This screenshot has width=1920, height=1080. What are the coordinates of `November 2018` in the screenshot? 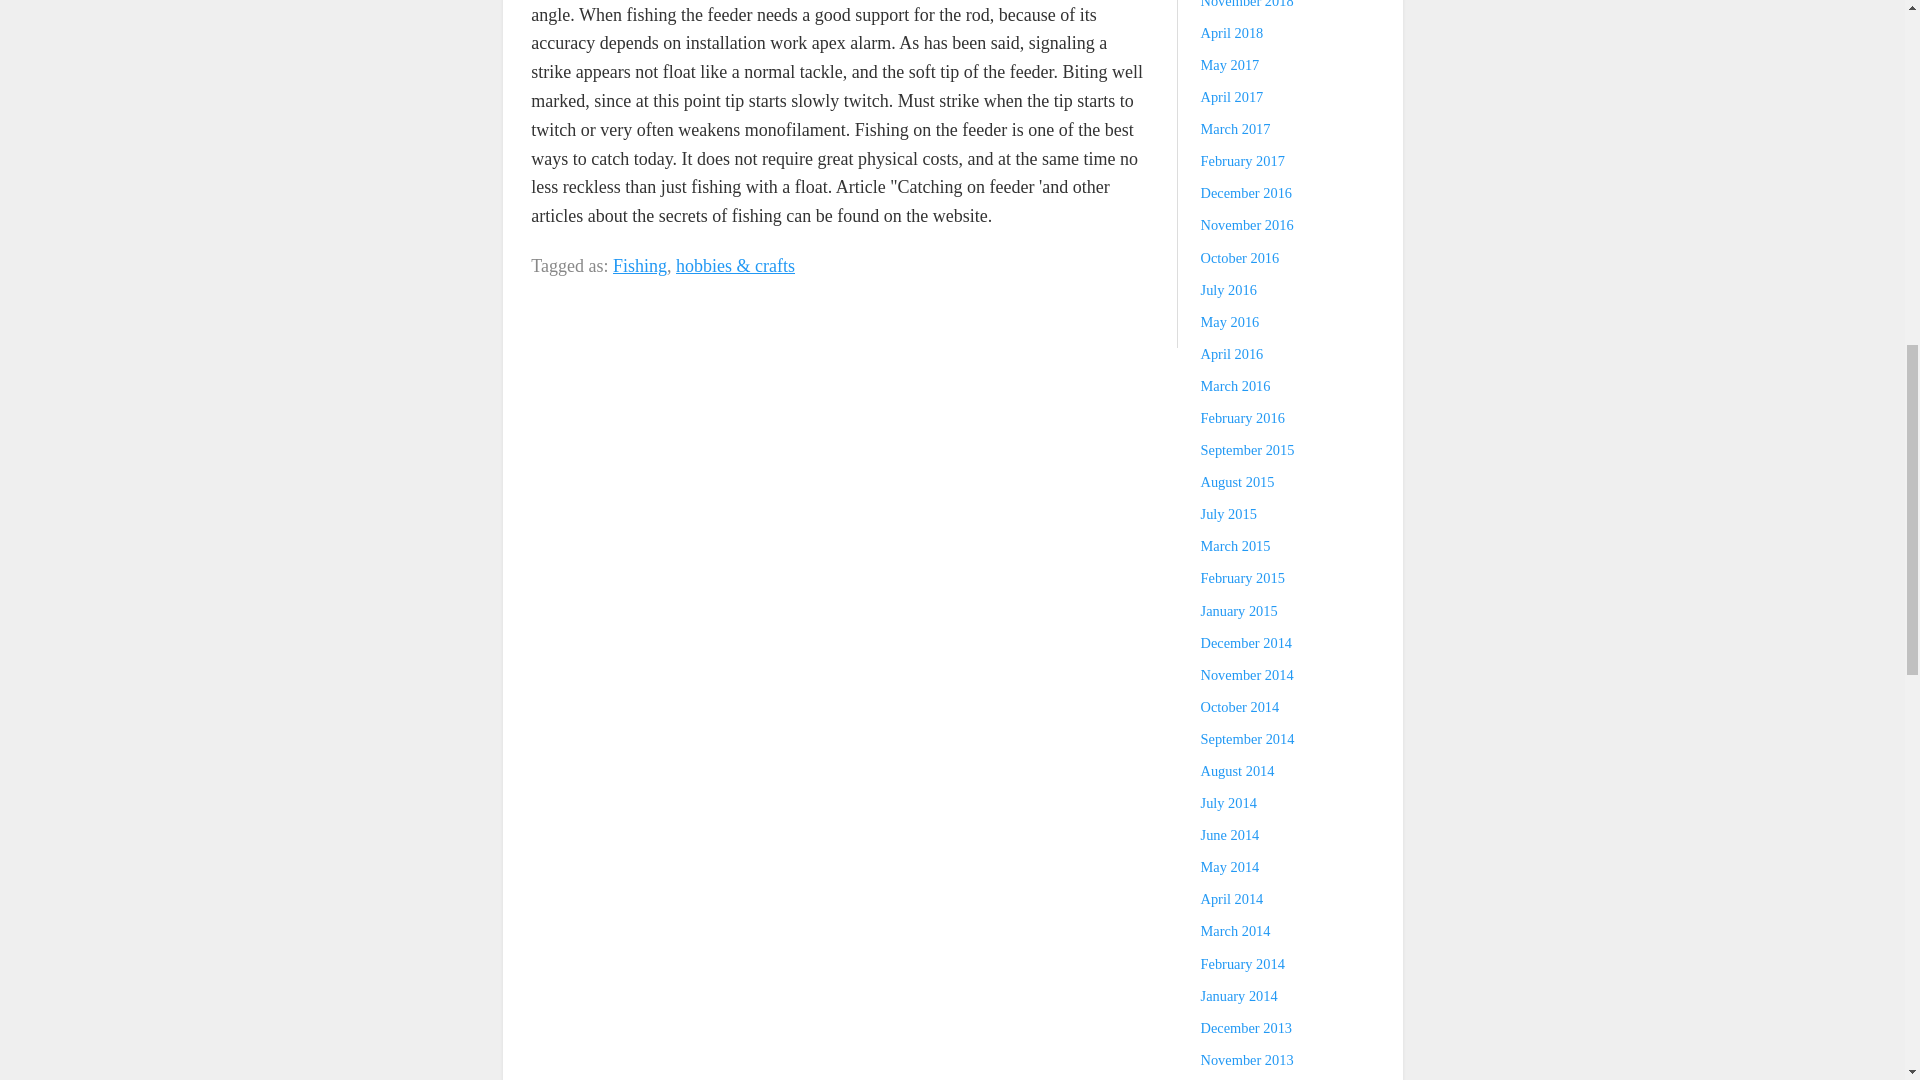 It's located at (1248, 4).